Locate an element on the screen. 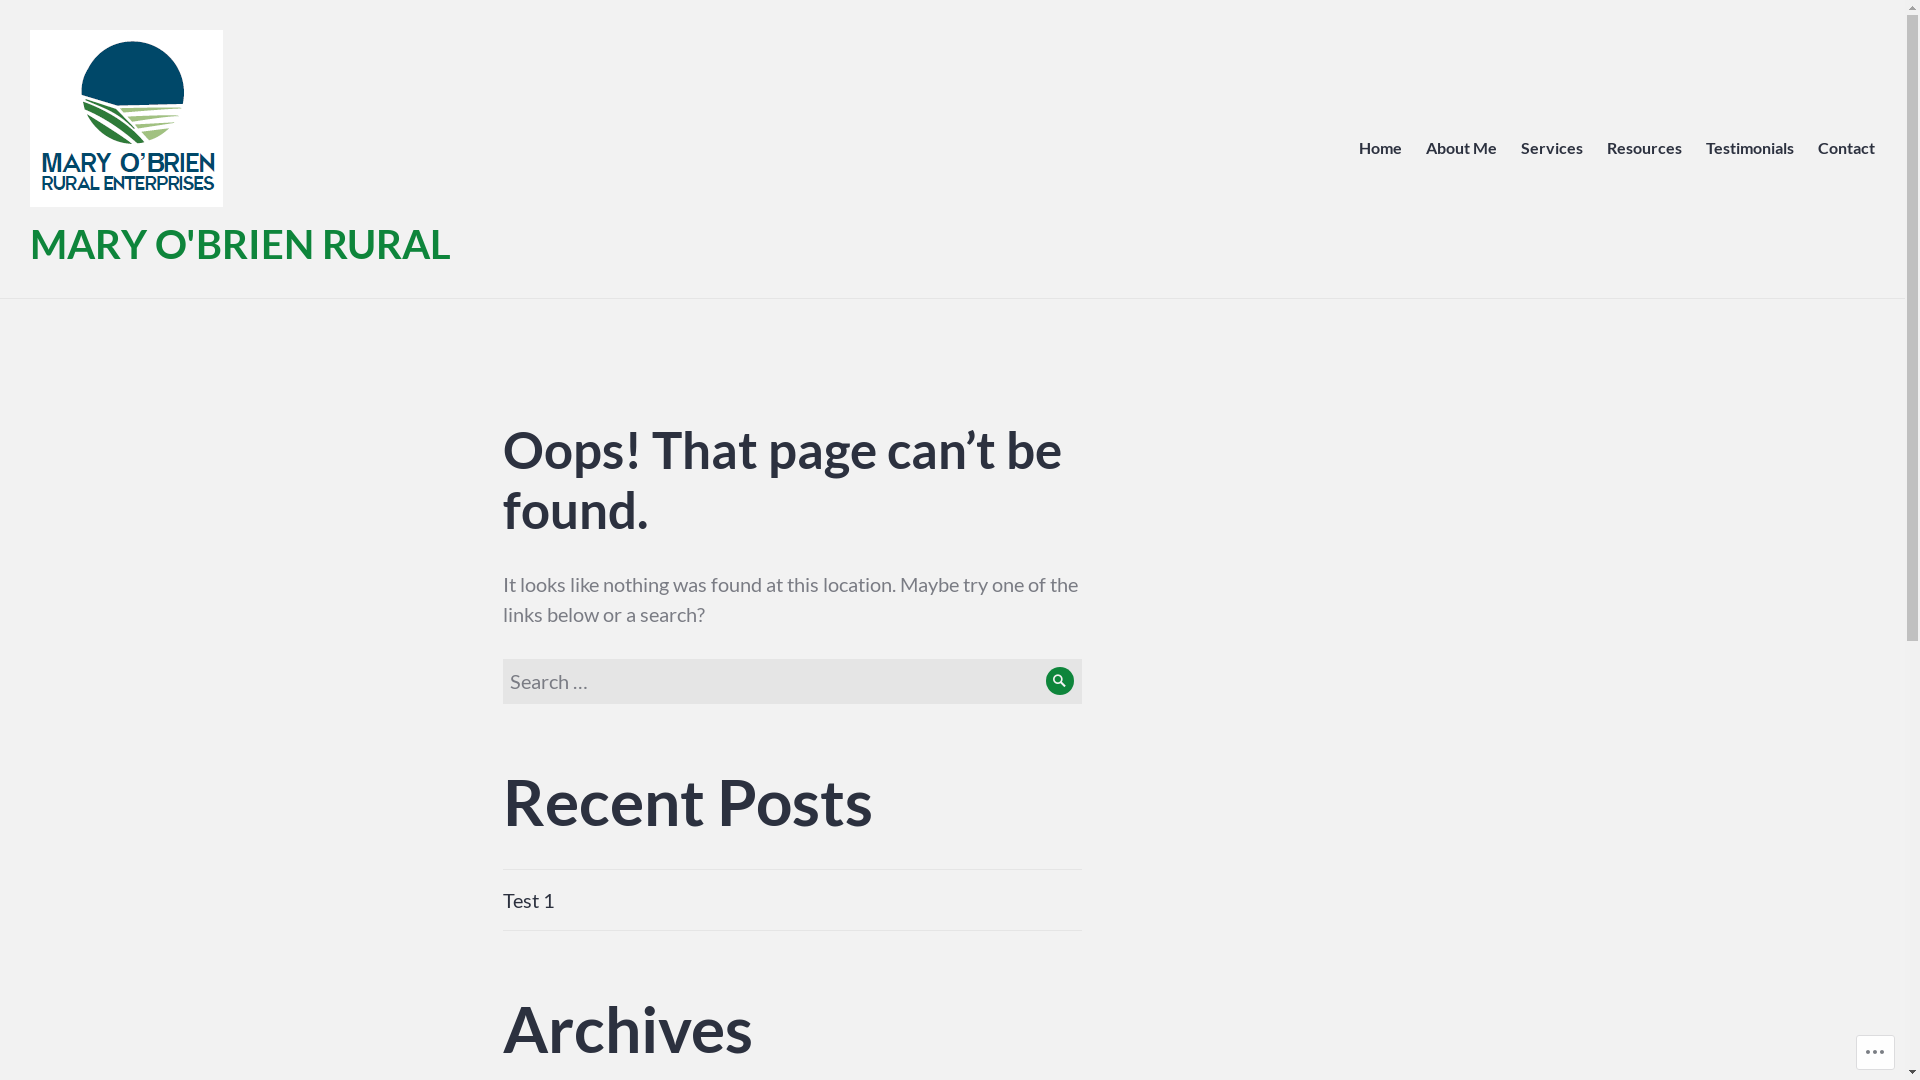 The height and width of the screenshot is (1080, 1920). MARY O'BRIEN RURAL is located at coordinates (240, 244).